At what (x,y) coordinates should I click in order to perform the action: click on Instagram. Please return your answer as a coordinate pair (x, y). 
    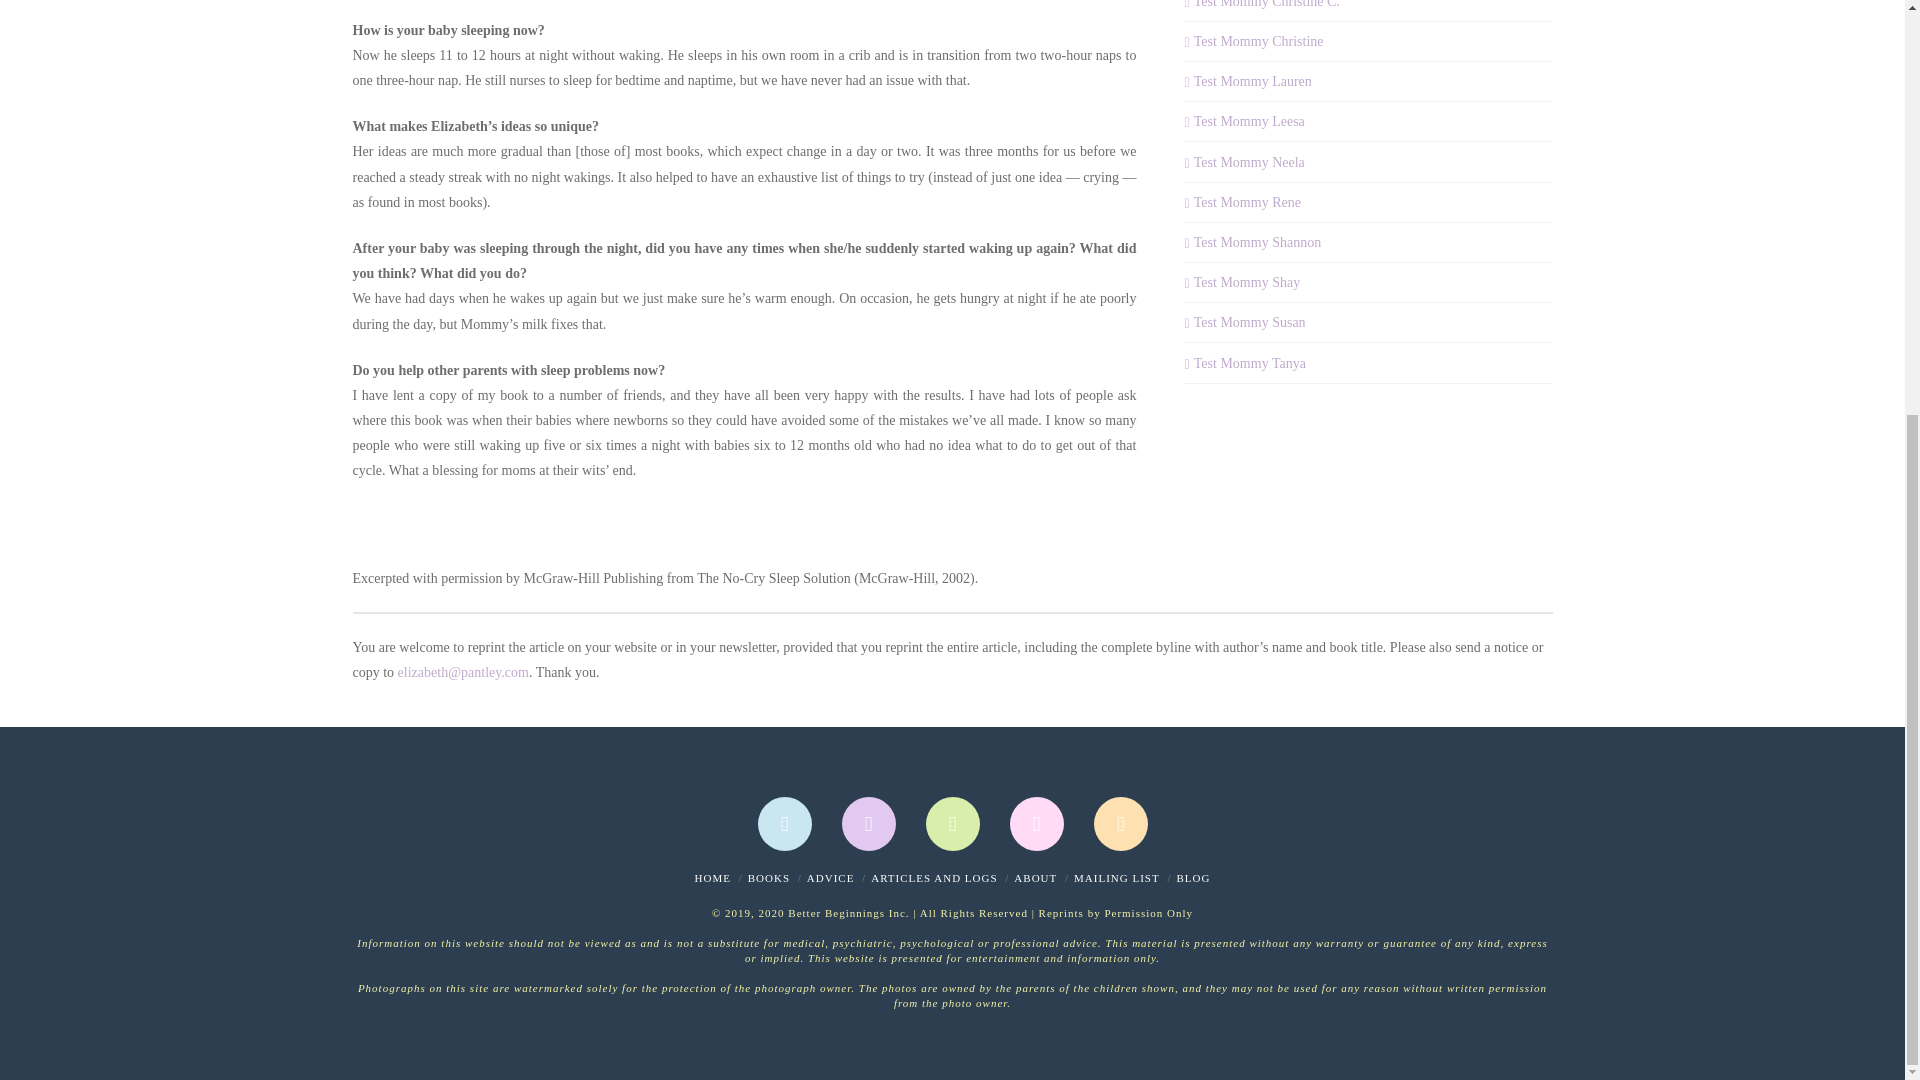
    Looking at the image, I should click on (952, 824).